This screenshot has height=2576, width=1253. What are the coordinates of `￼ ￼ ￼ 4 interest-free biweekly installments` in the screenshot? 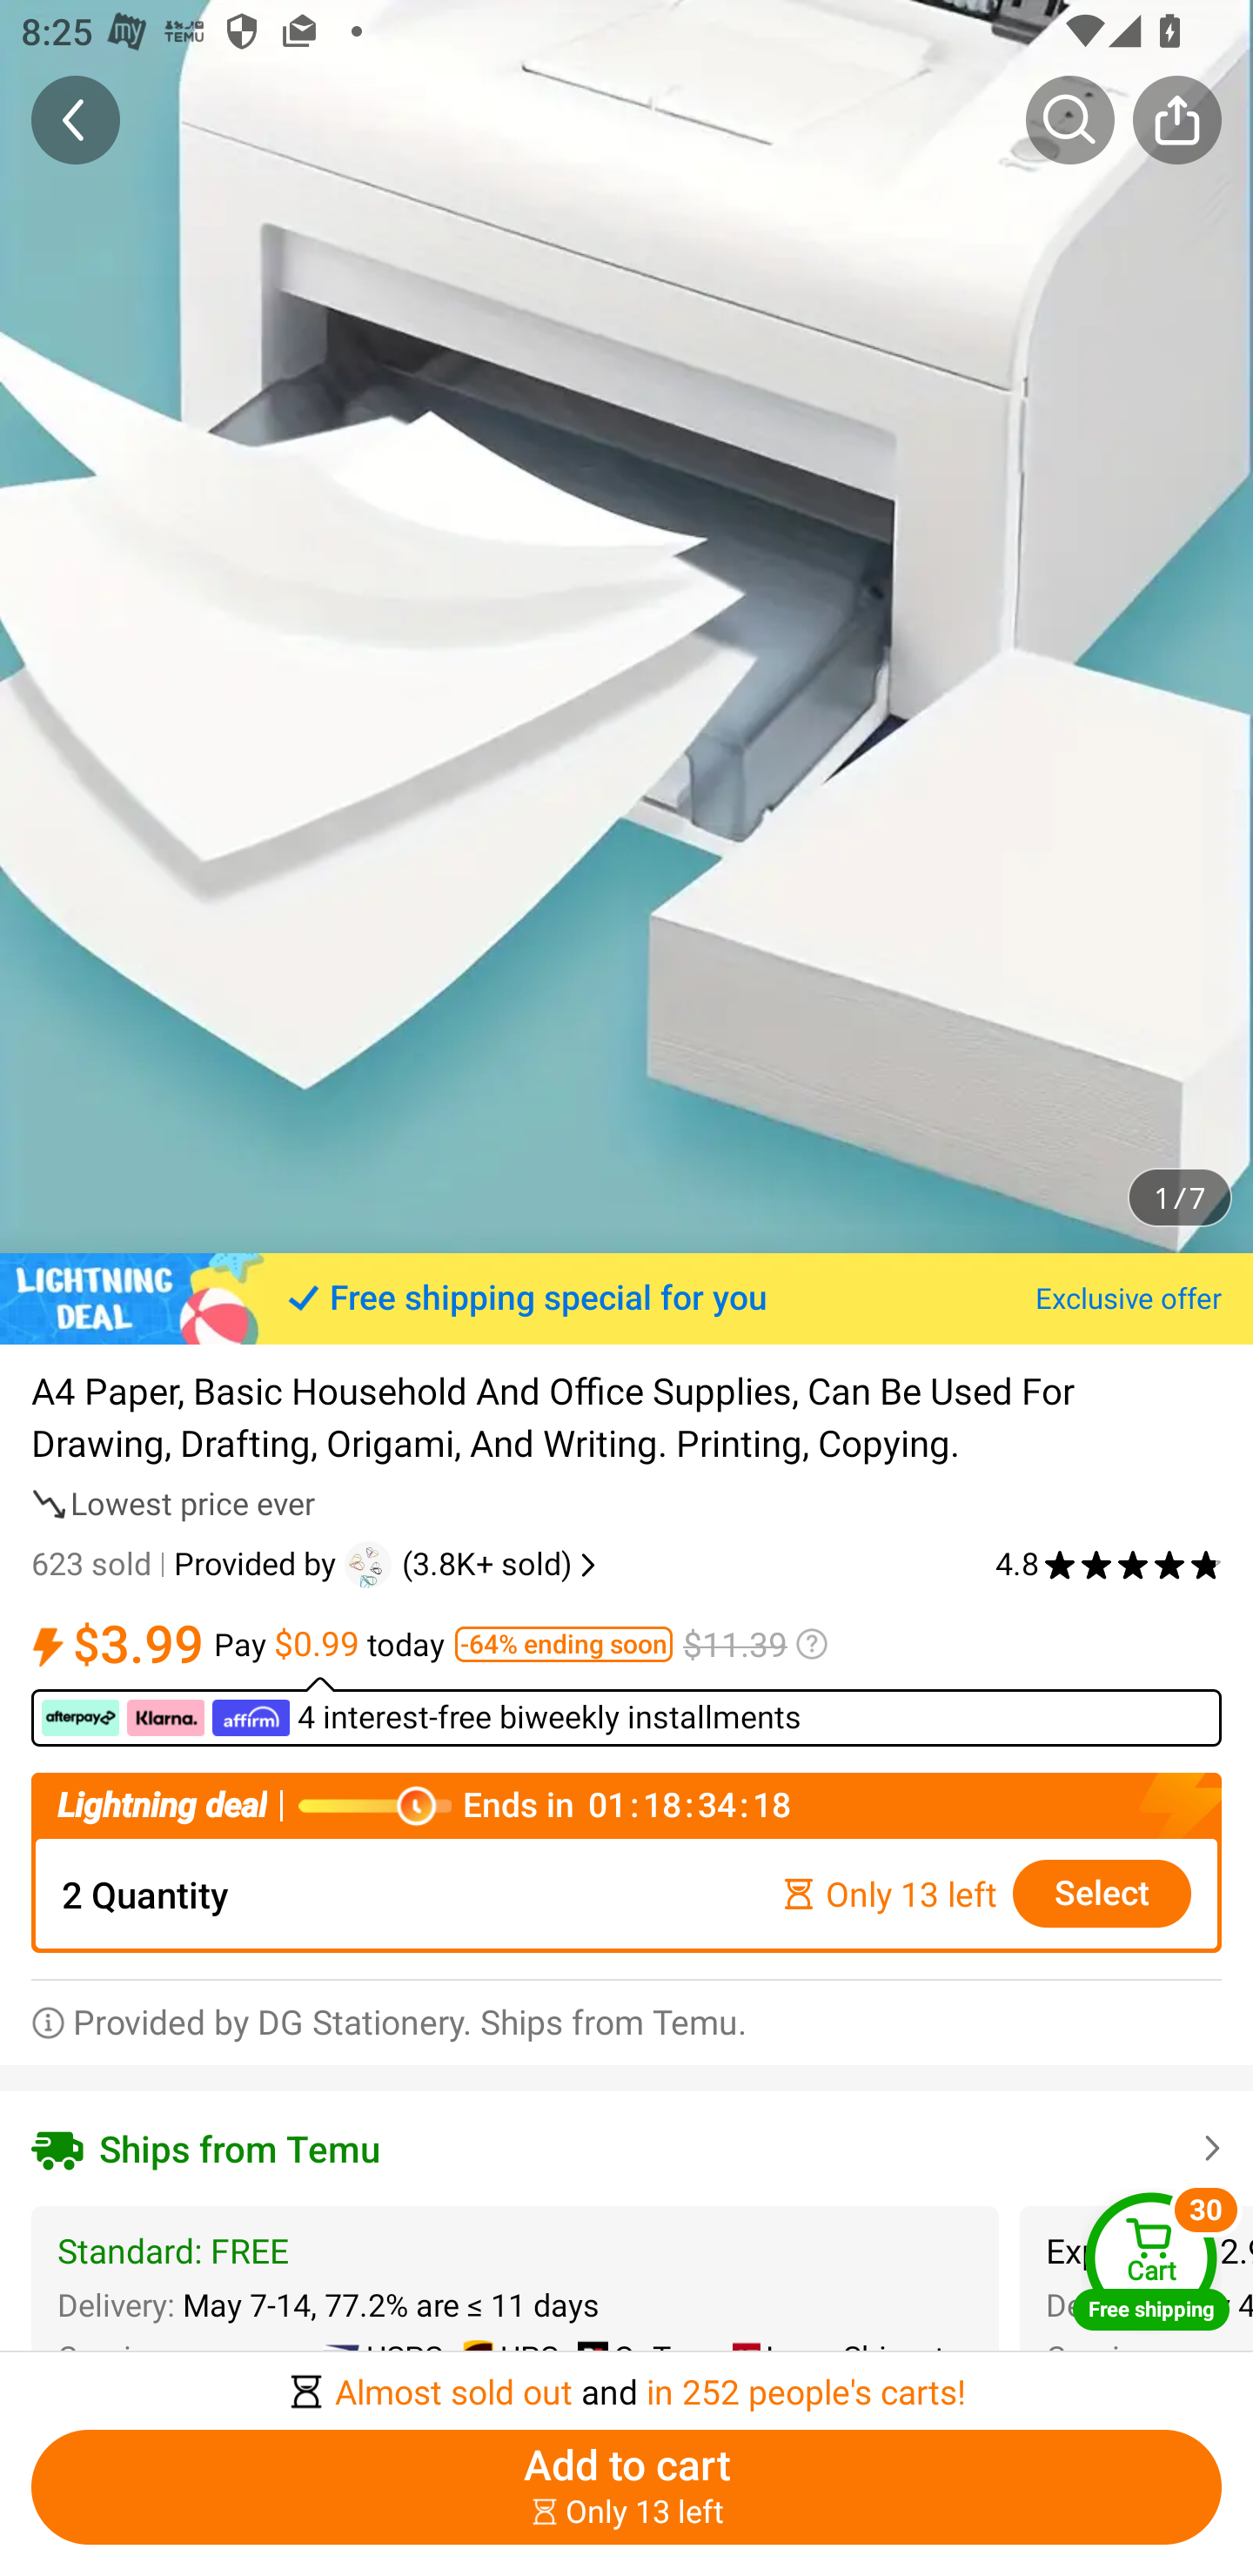 It's located at (626, 1711).